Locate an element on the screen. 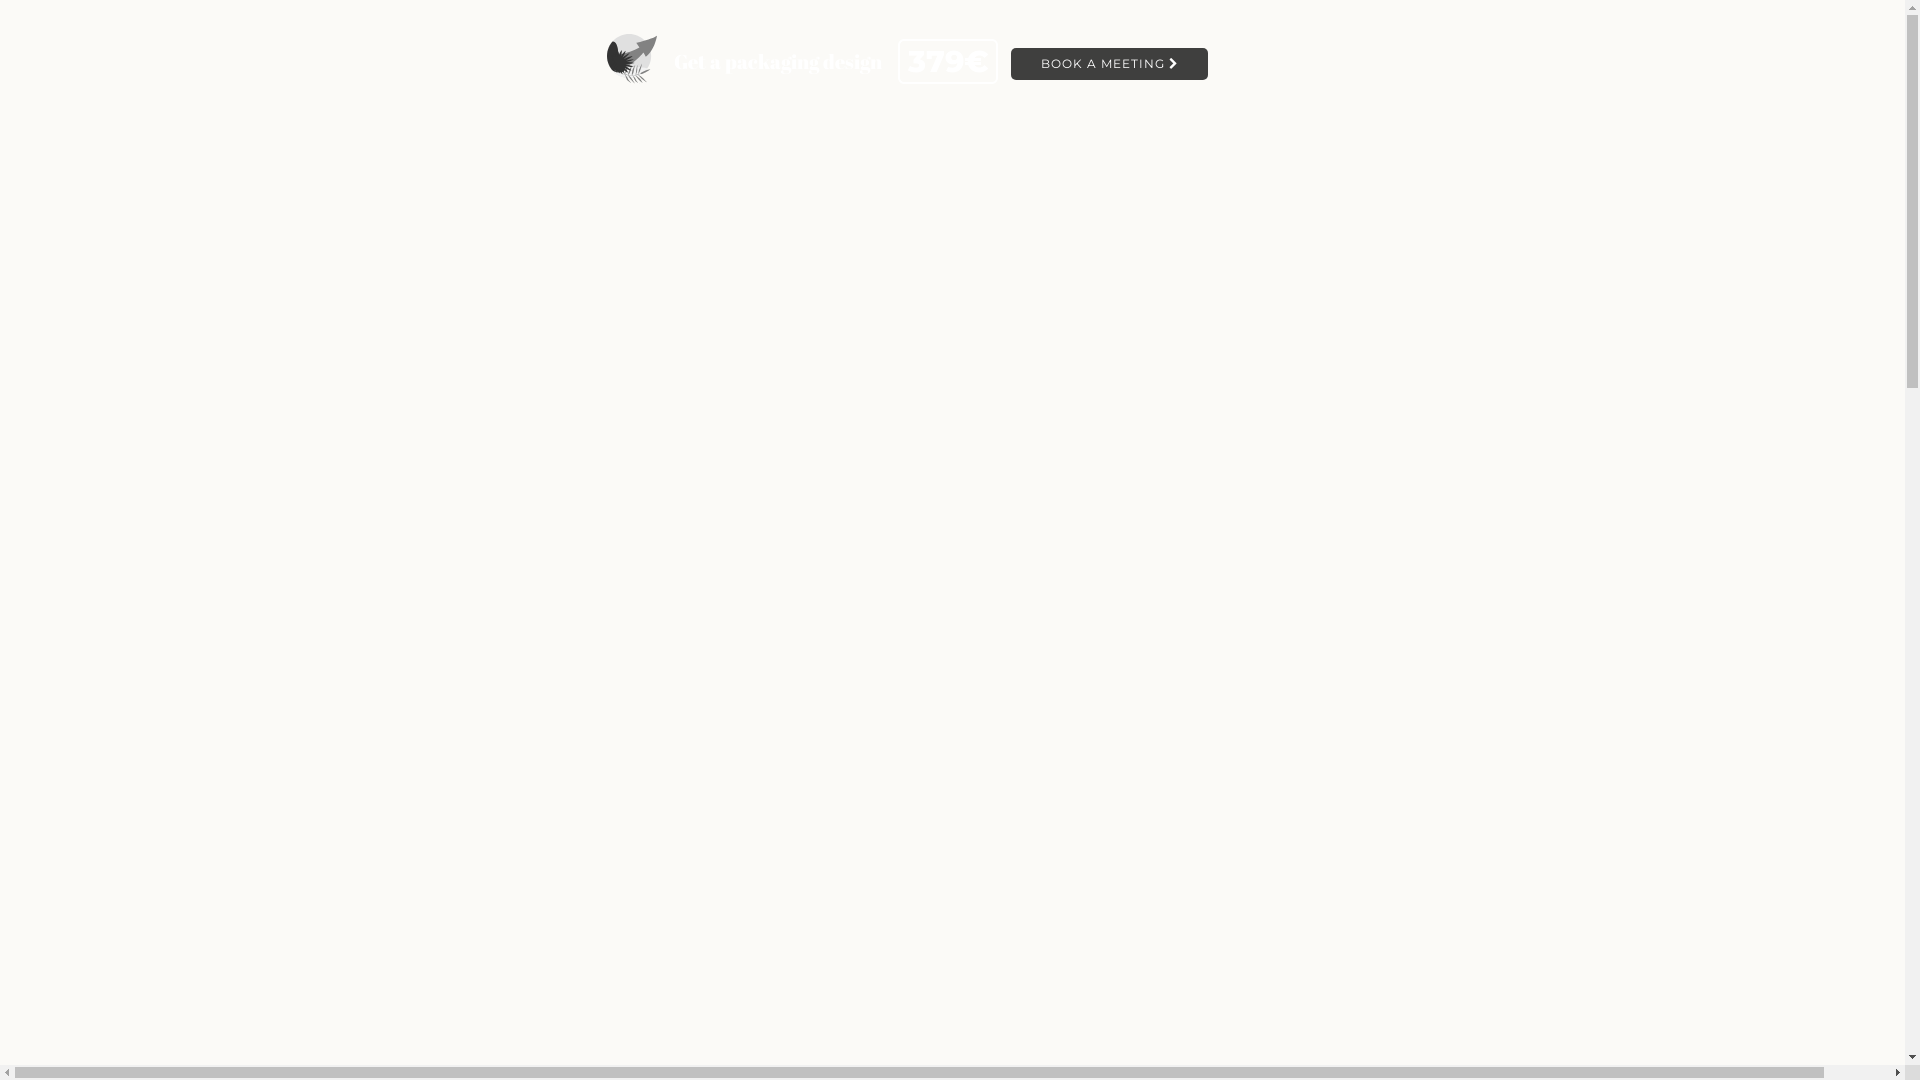 The image size is (1920, 1080). Infographics and Visual Presentations is located at coordinates (195, 634).